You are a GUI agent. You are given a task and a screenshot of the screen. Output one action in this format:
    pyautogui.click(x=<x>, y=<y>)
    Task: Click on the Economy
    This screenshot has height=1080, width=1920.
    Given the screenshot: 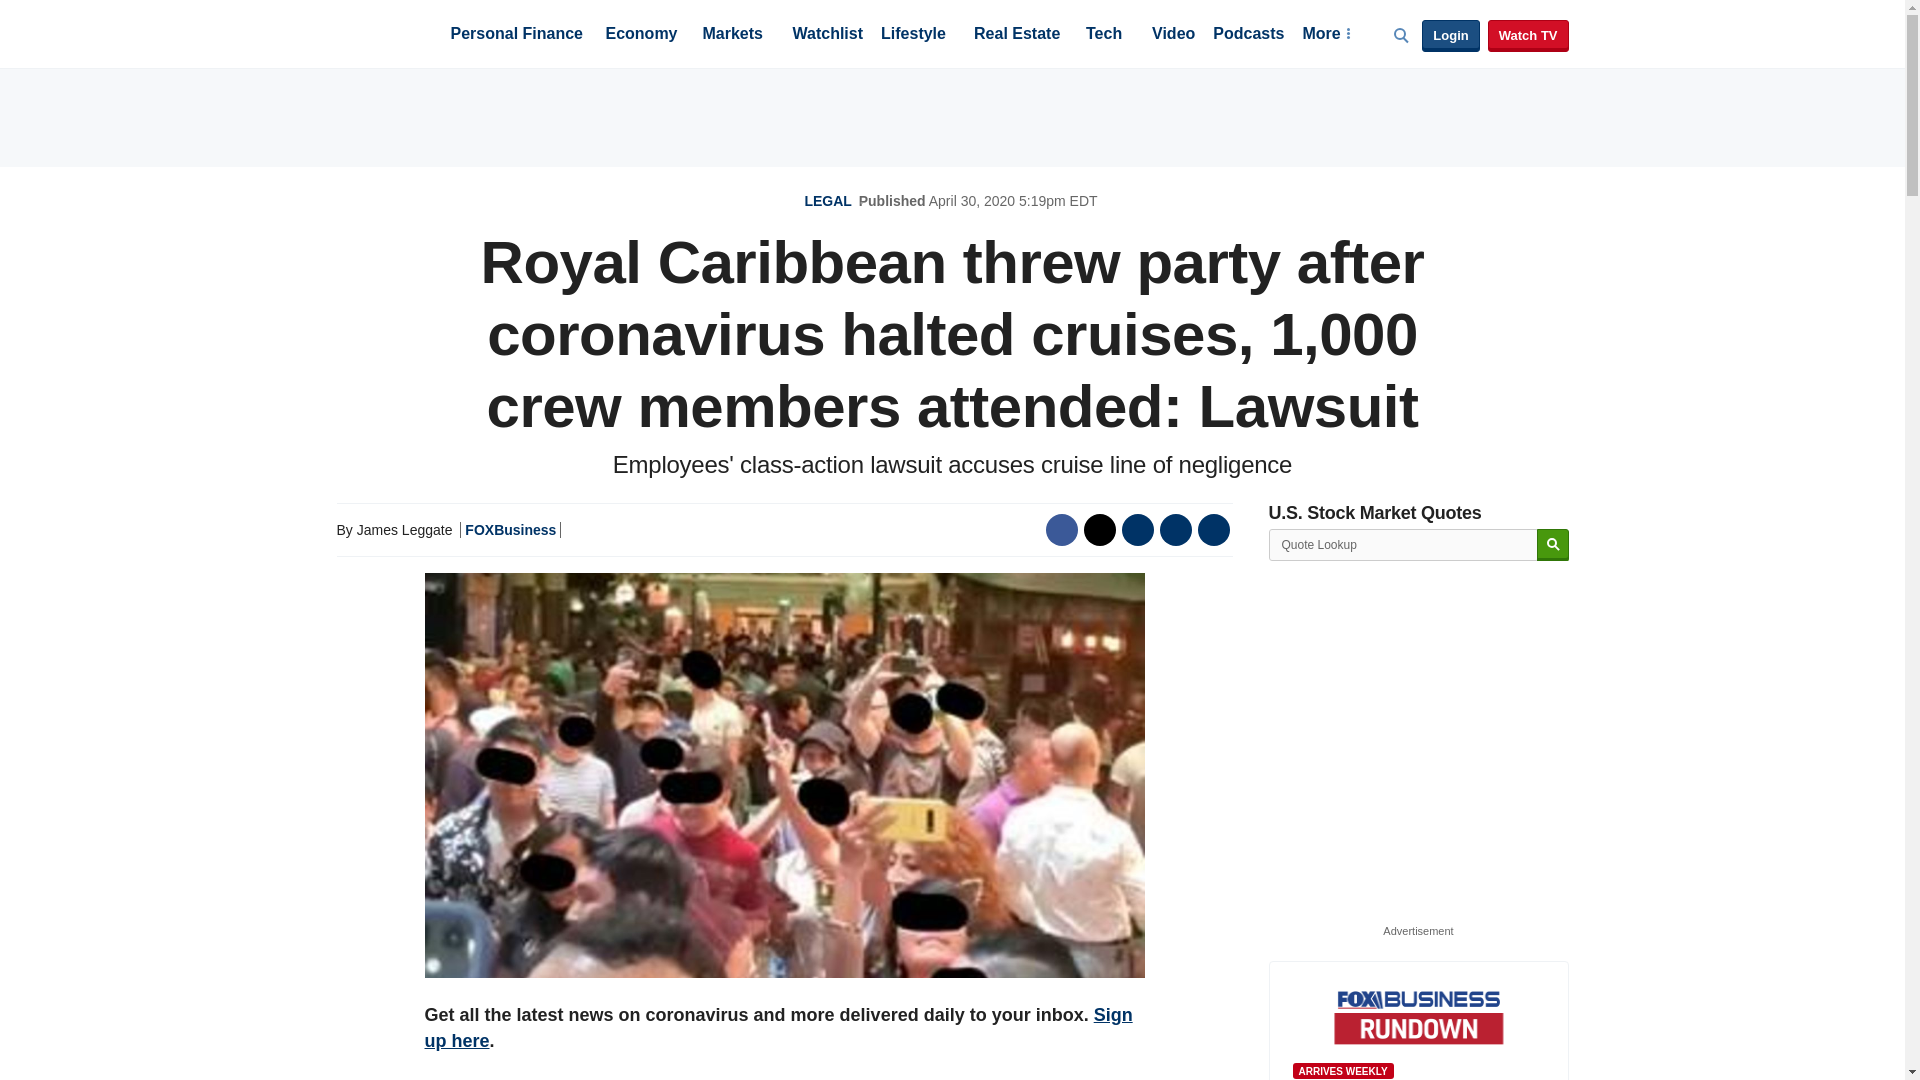 What is the action you would take?
    pyautogui.click(x=642, y=35)
    